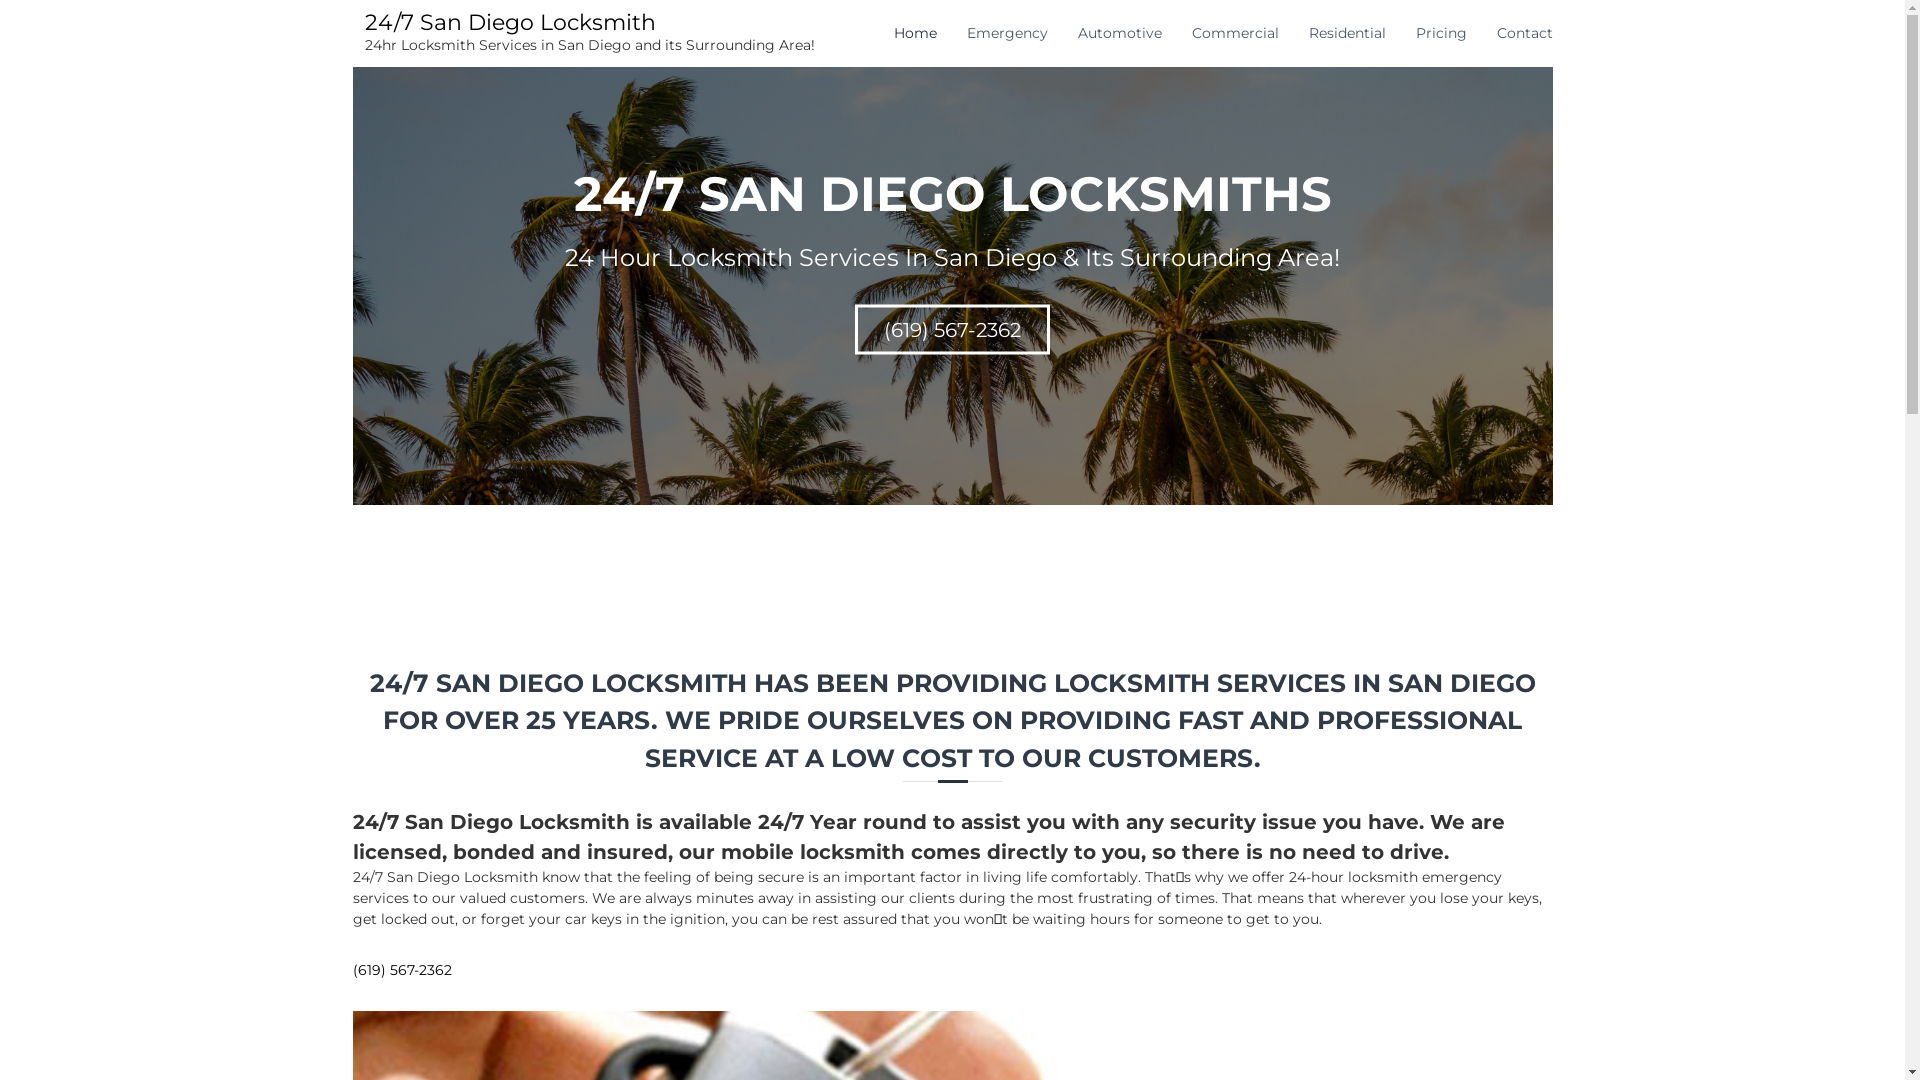  What do you see at coordinates (916, 33) in the screenshot?
I see `Home` at bounding box center [916, 33].